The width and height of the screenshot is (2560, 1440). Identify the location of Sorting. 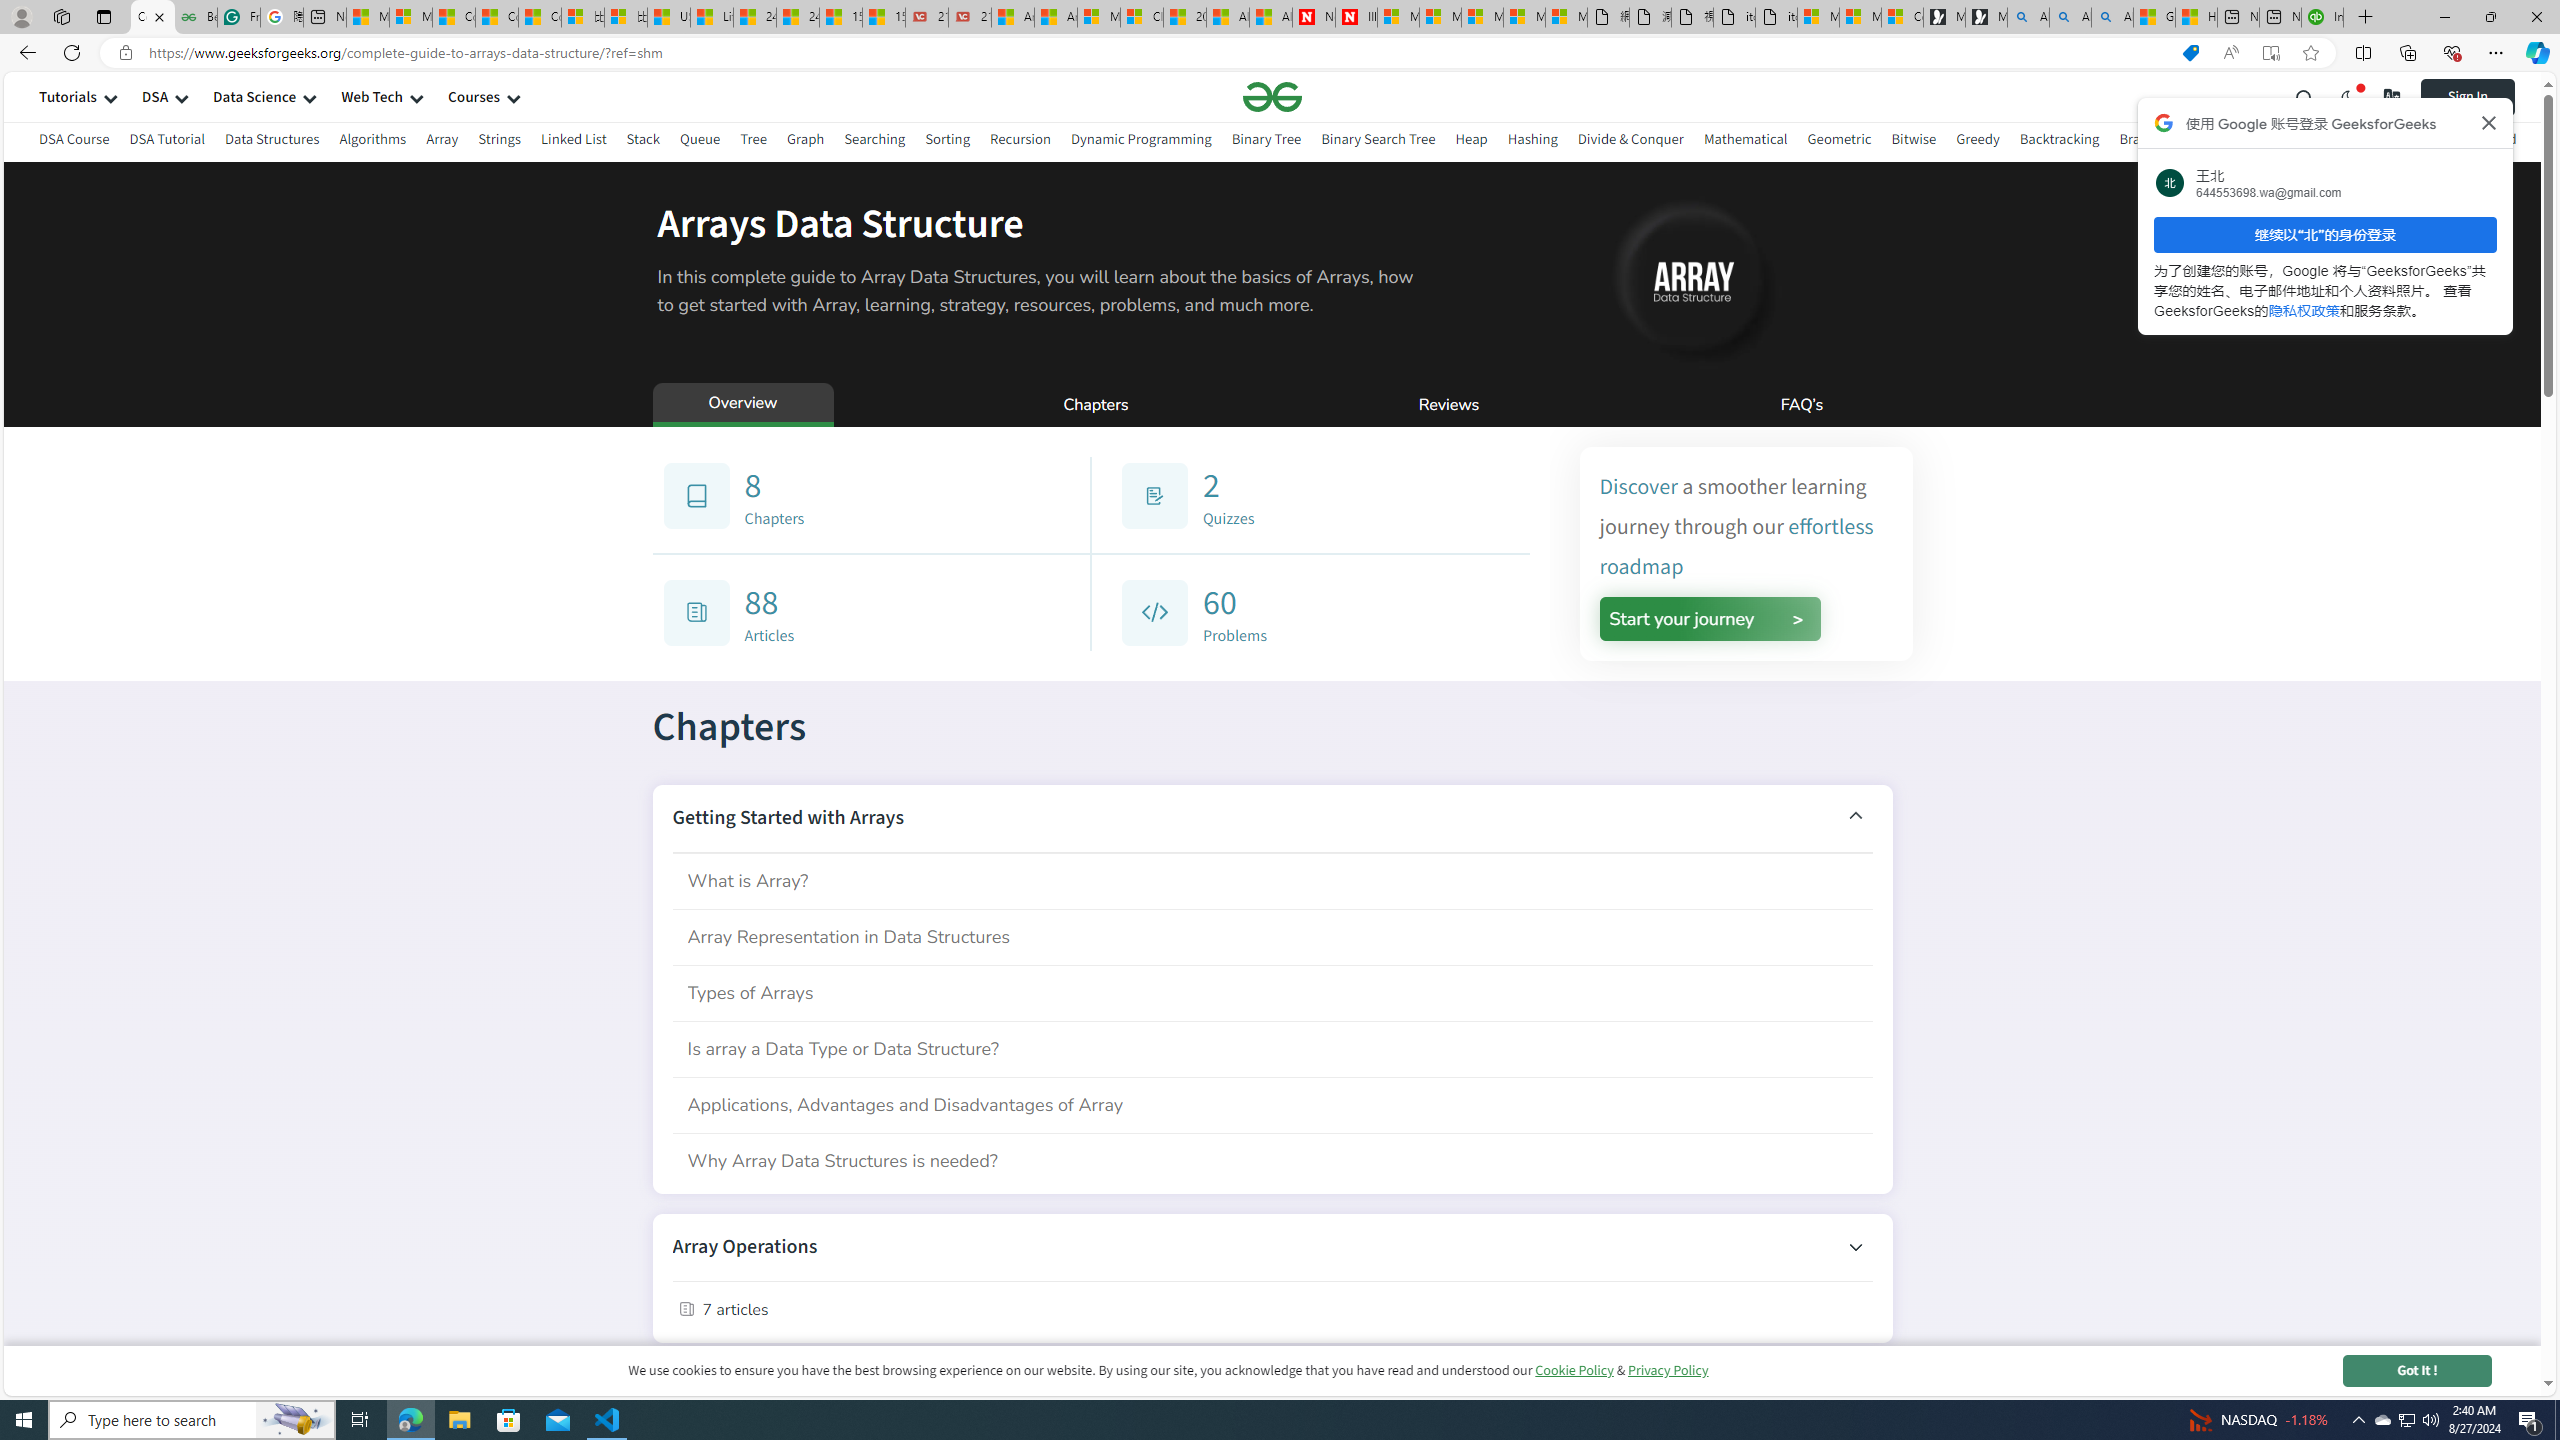
(946, 139).